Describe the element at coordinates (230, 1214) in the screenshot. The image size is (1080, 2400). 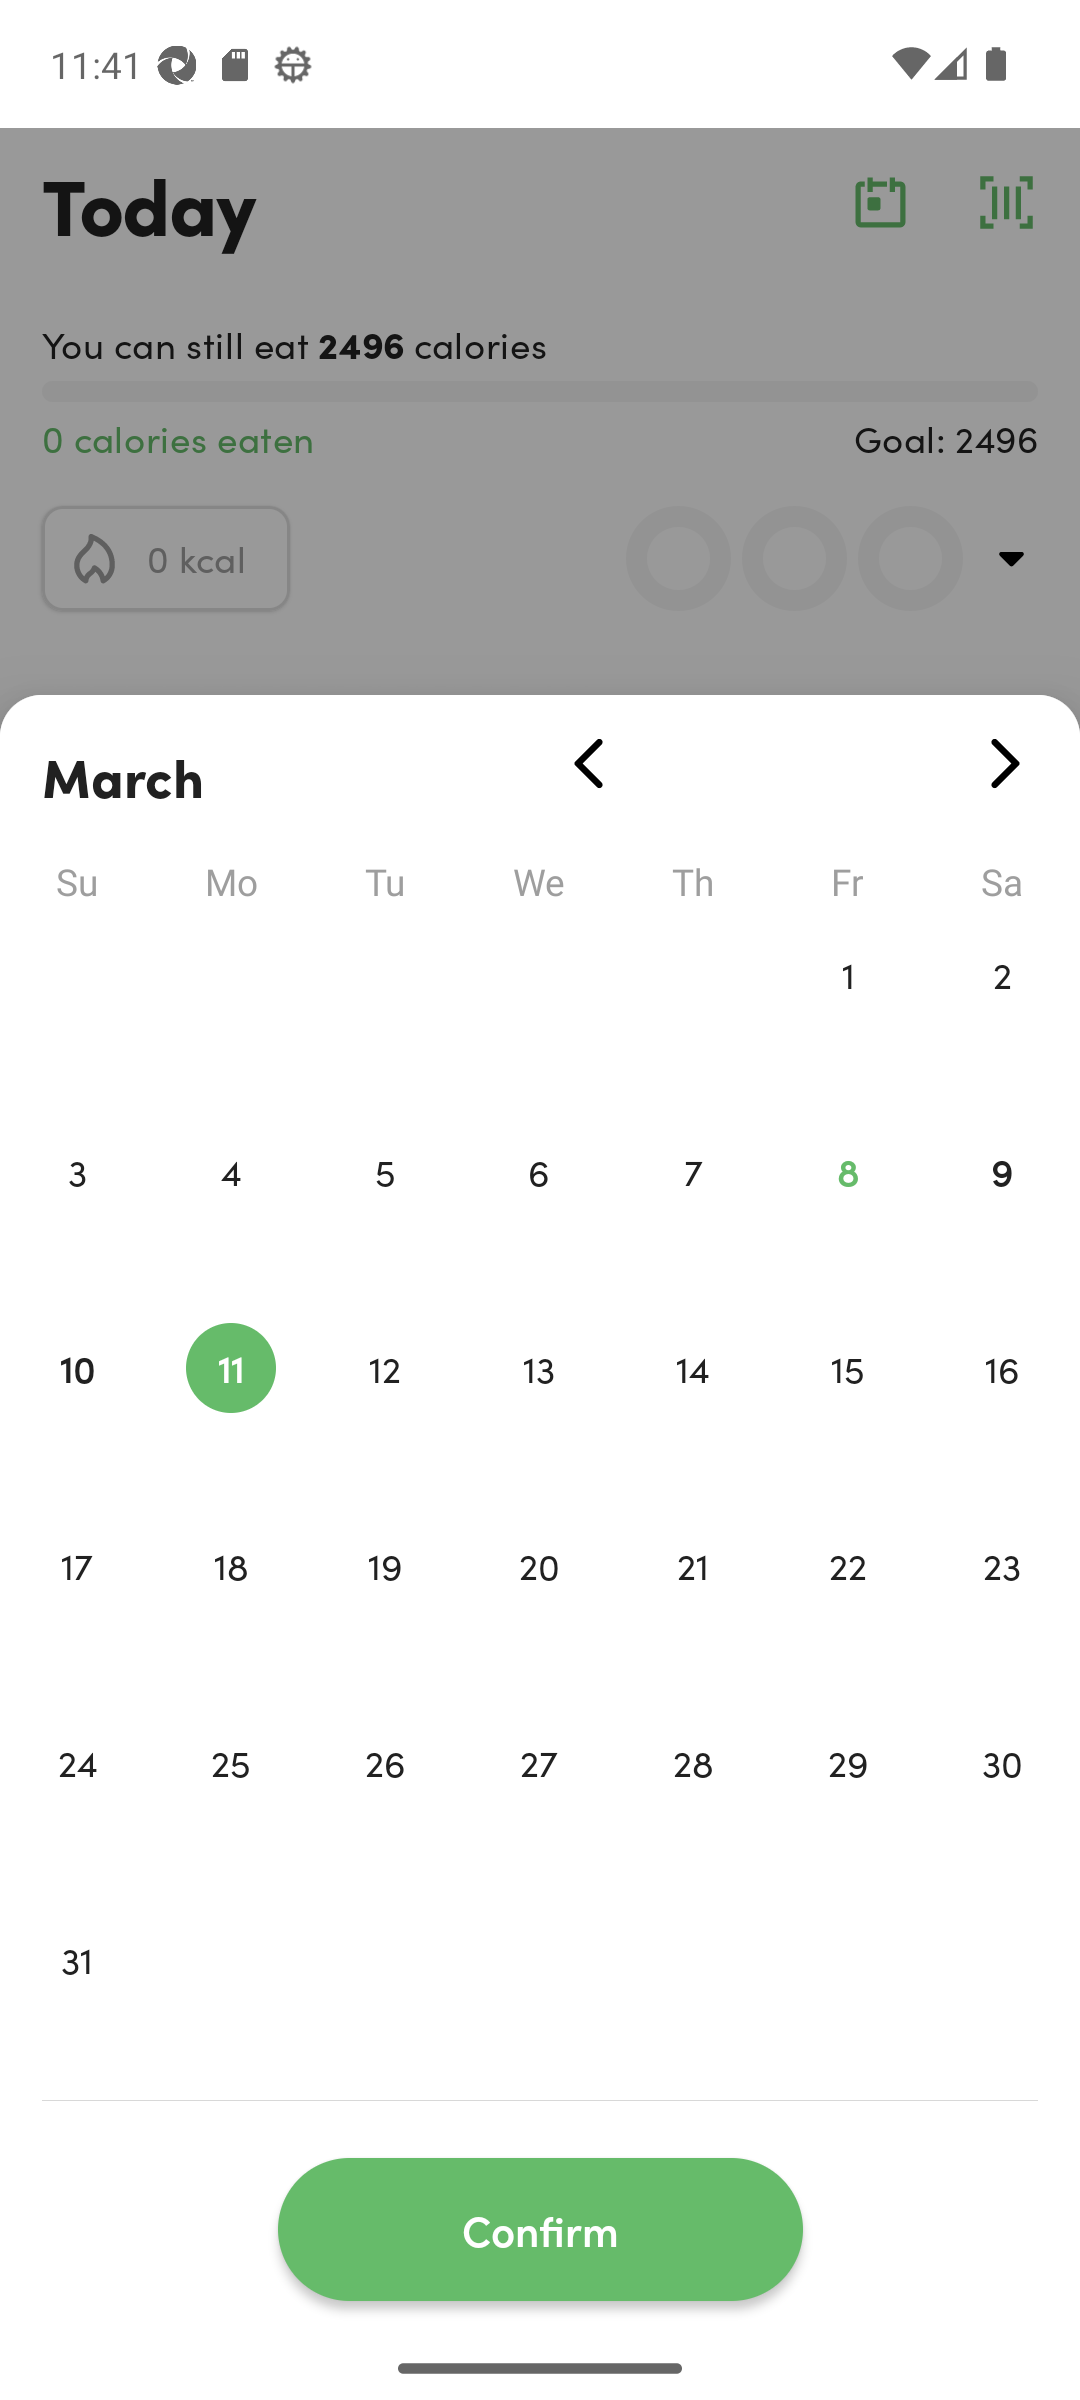
I see `4` at that location.